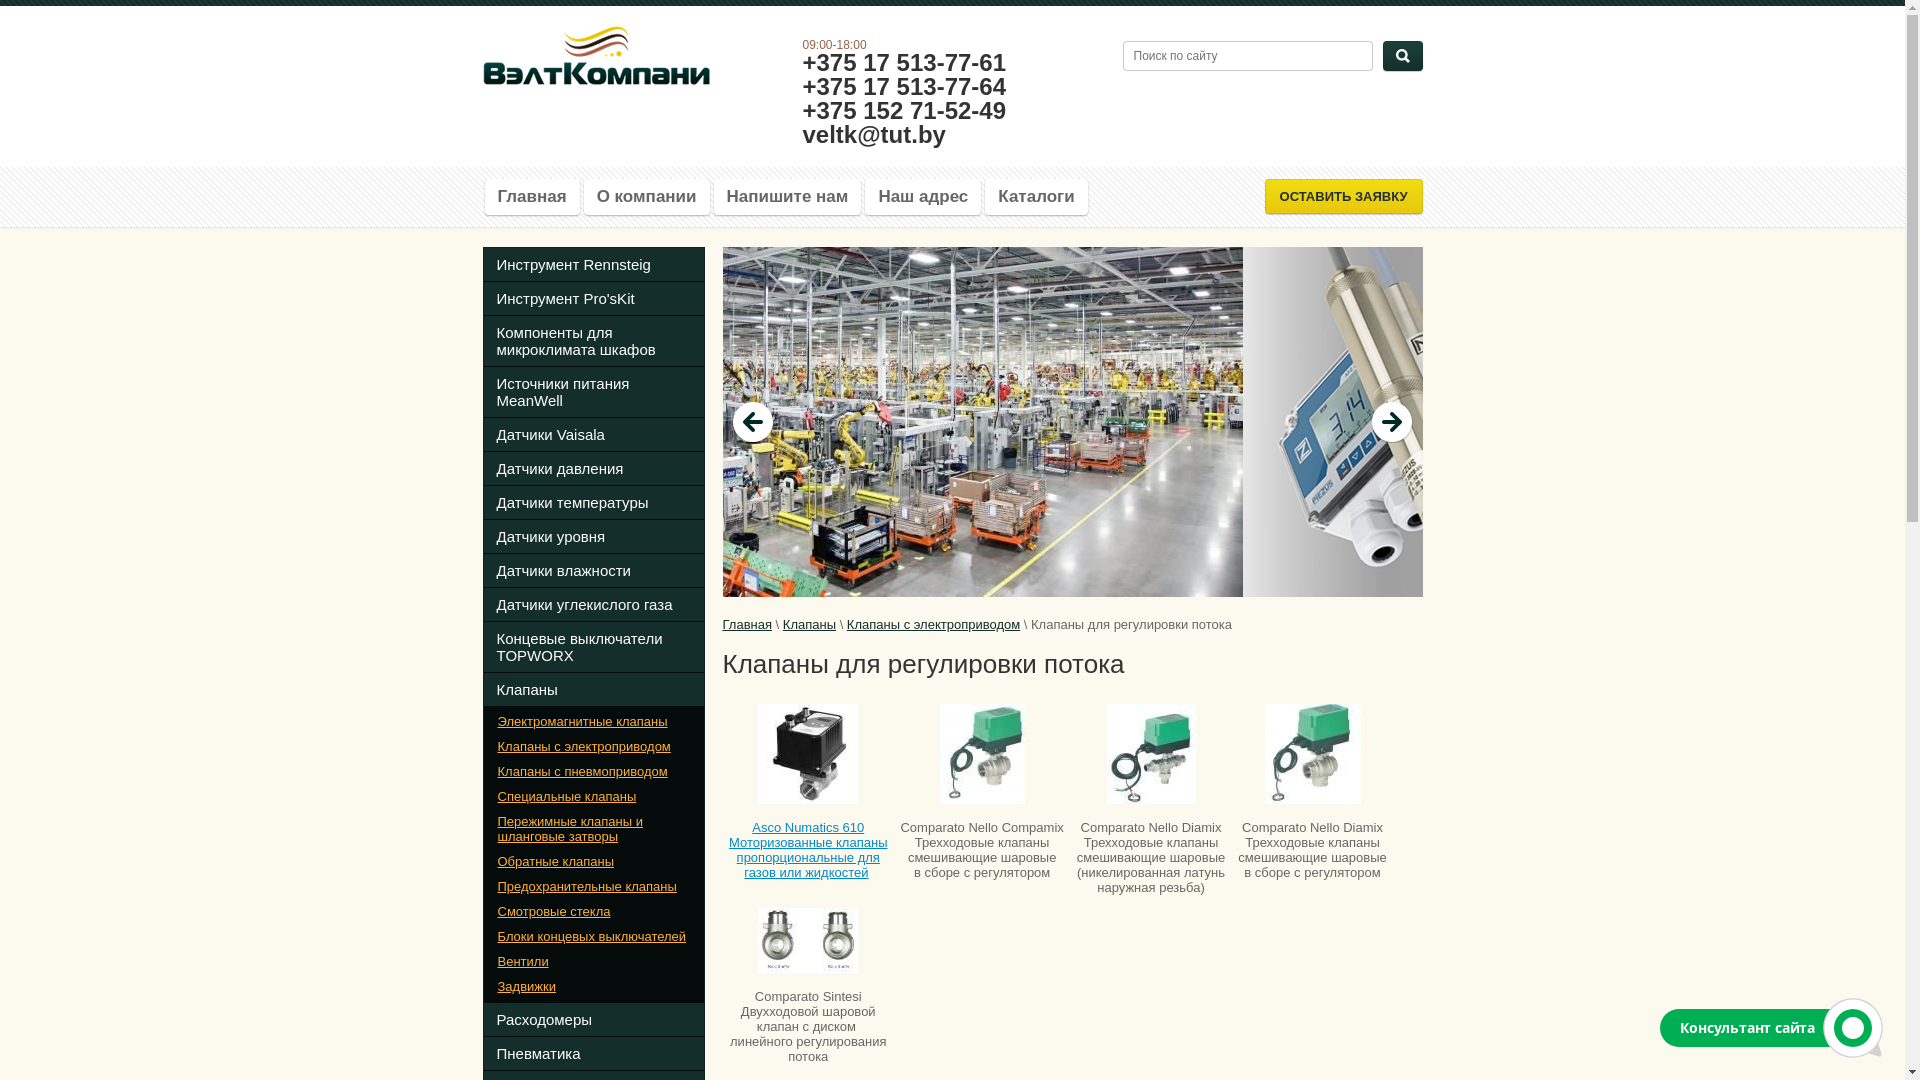 Image resolution: width=1920 pixels, height=1080 pixels. What do you see at coordinates (904, 62) in the screenshot?
I see `+375 17 513-77-61` at bounding box center [904, 62].